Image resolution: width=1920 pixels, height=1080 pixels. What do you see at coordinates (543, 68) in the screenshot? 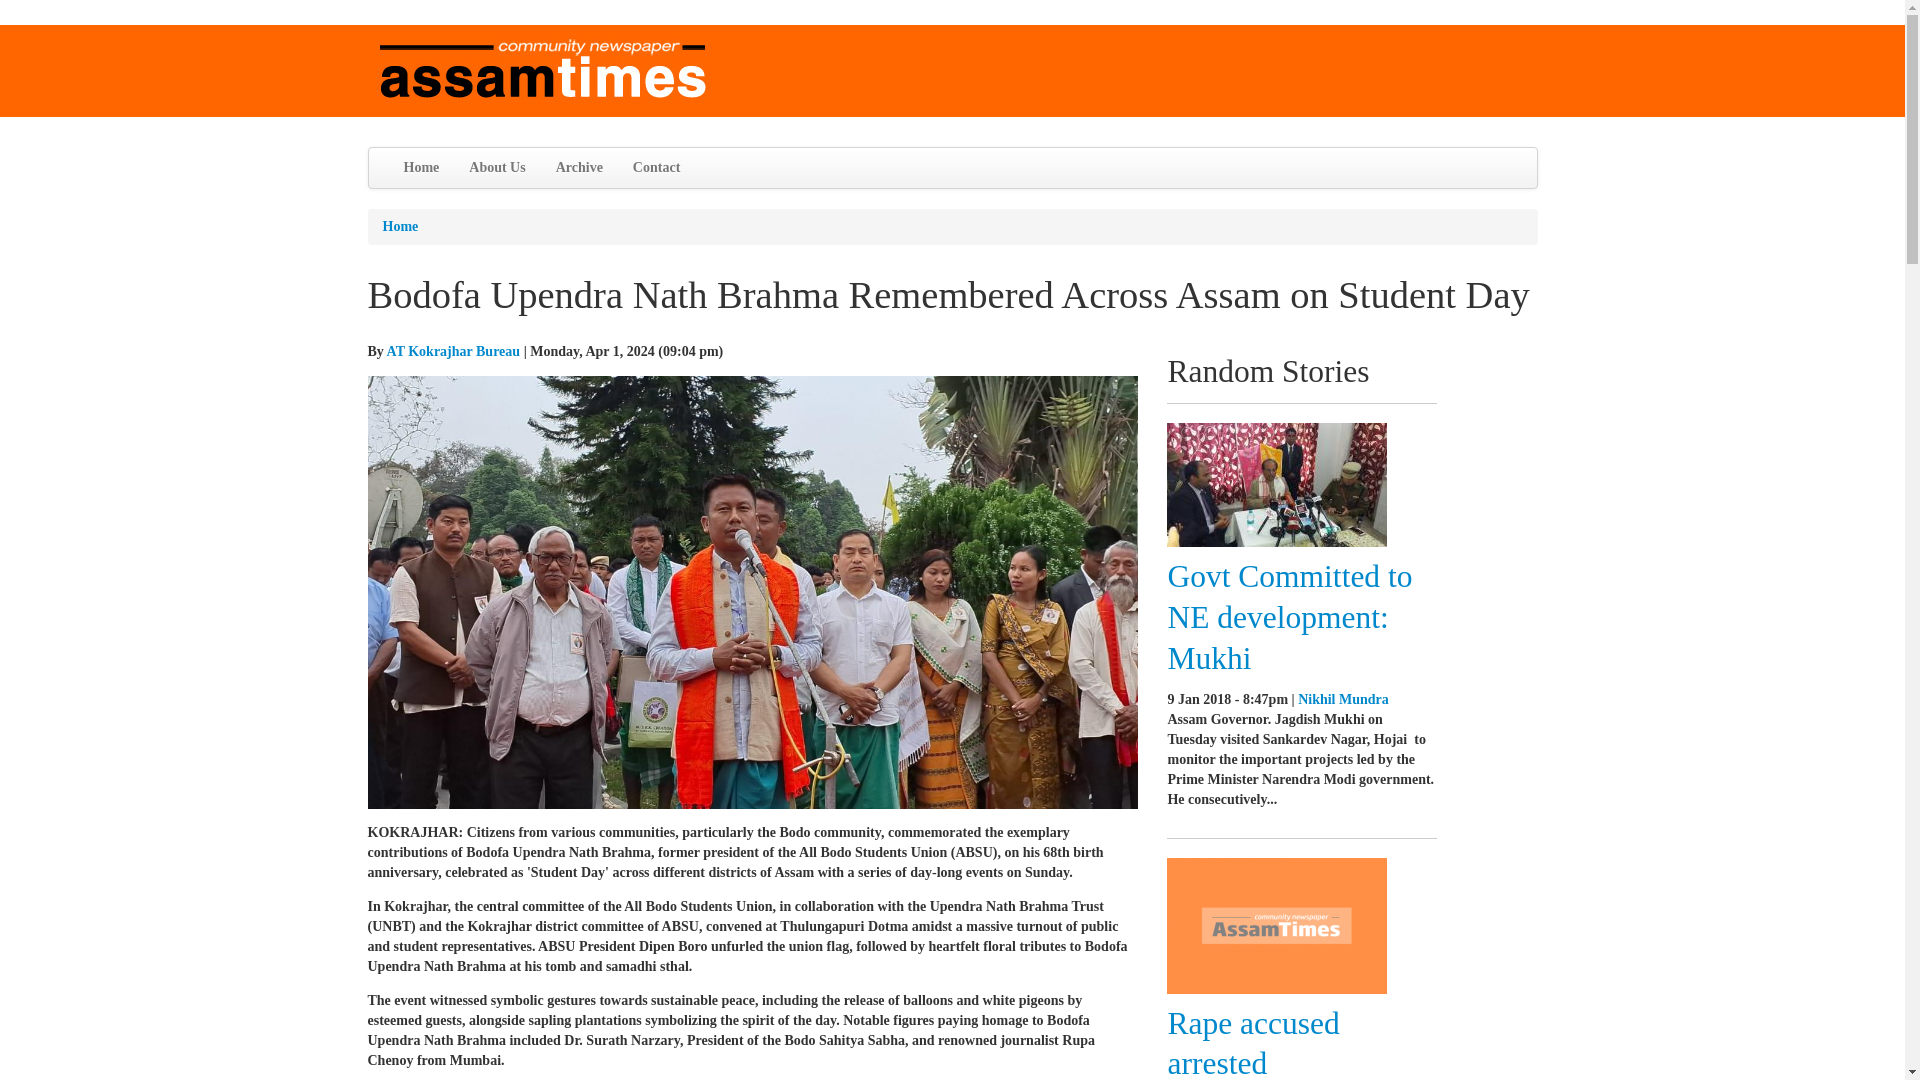
I see `Return to the Assam Times home page` at bounding box center [543, 68].